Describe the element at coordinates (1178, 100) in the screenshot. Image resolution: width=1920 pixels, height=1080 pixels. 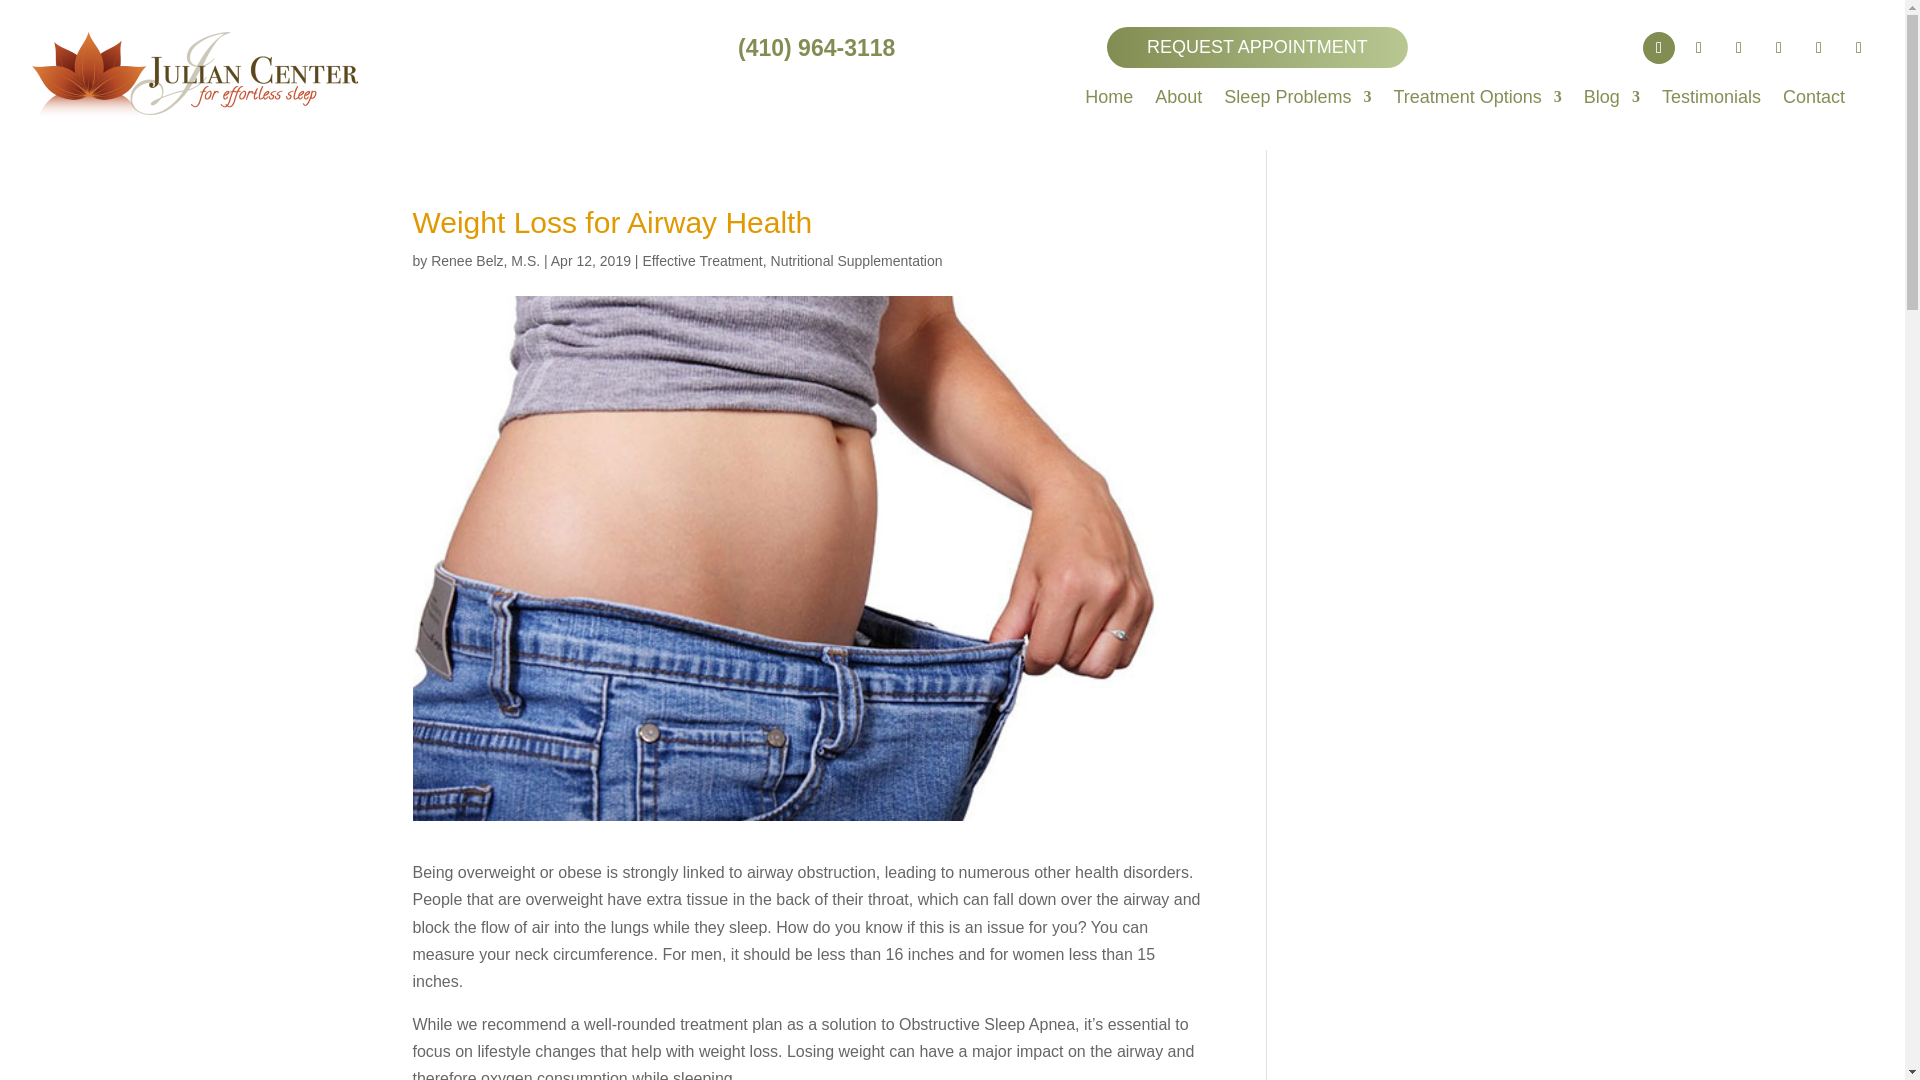
I see `About` at that location.